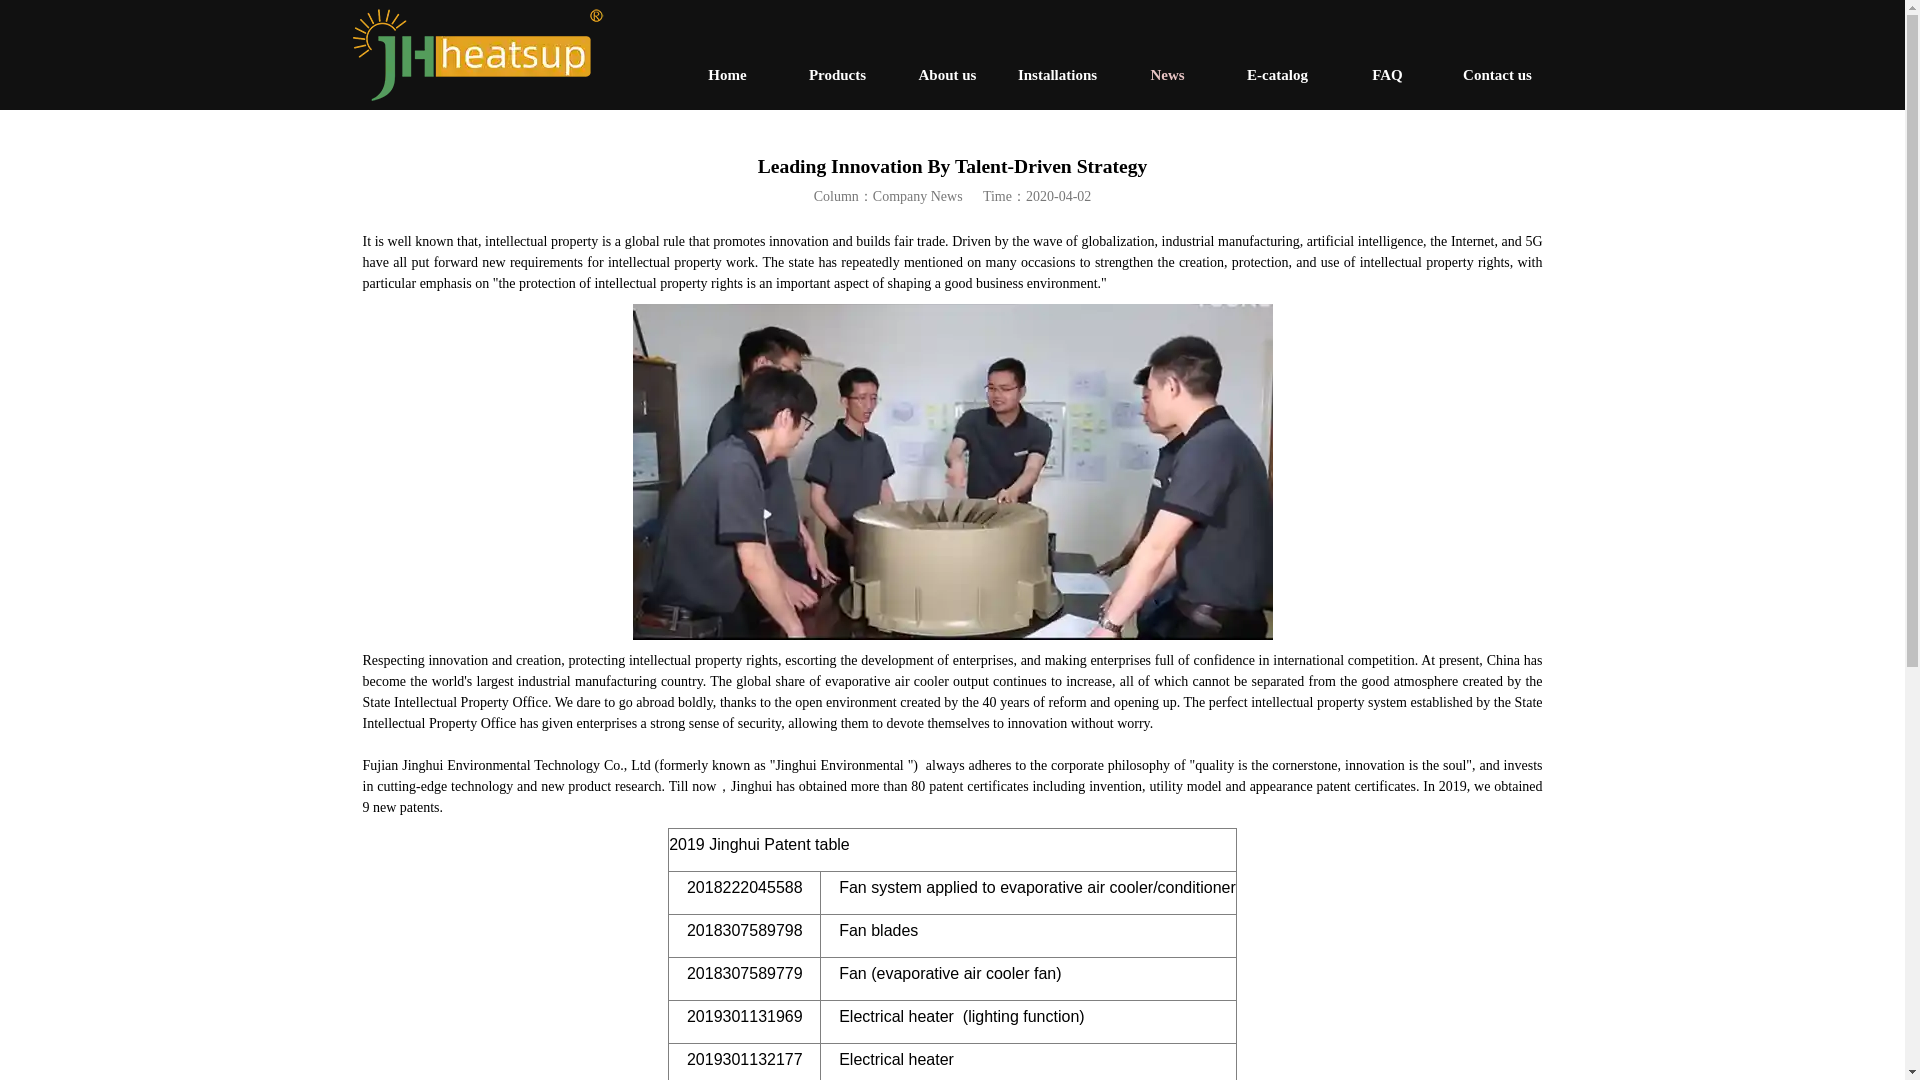 This screenshot has width=1920, height=1080. Describe the element at coordinates (1276, 74) in the screenshot. I see `E-catalog` at that location.